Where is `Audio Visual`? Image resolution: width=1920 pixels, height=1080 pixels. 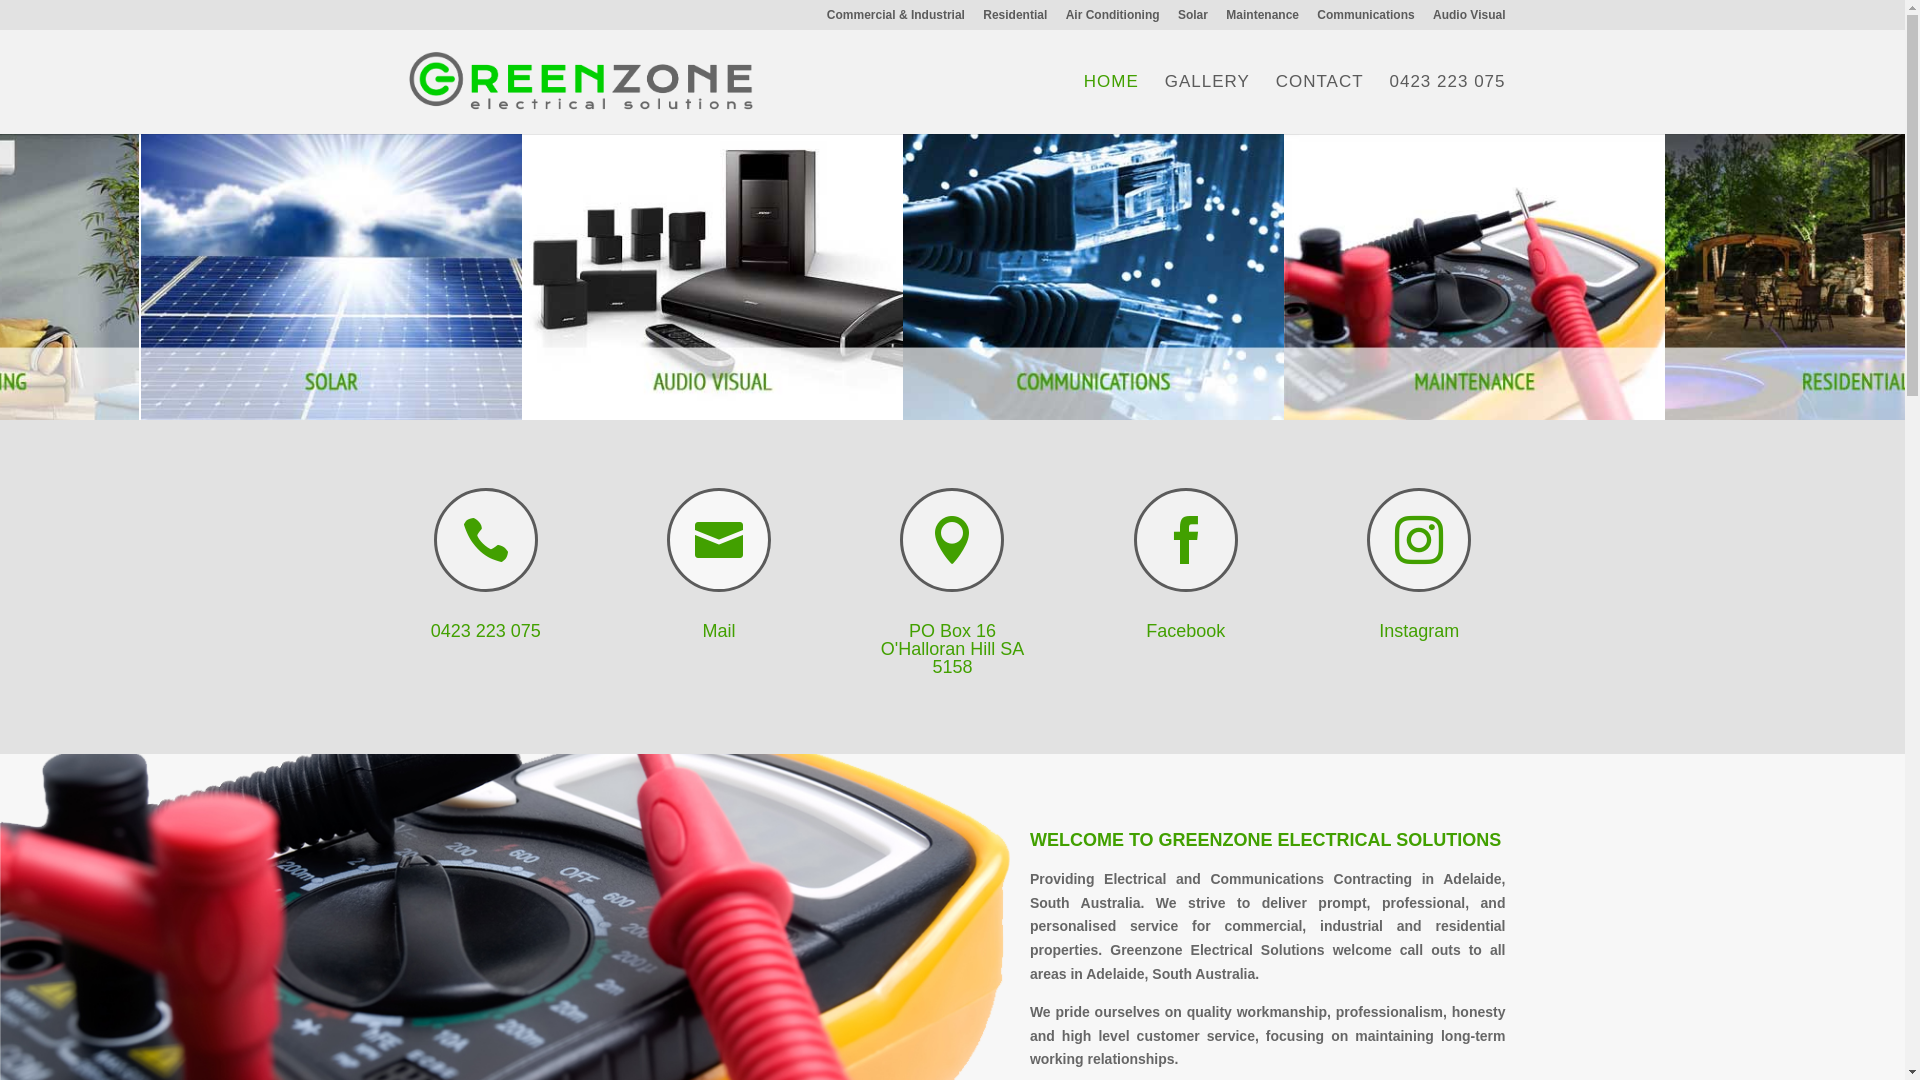
Audio Visual is located at coordinates (1469, 20).